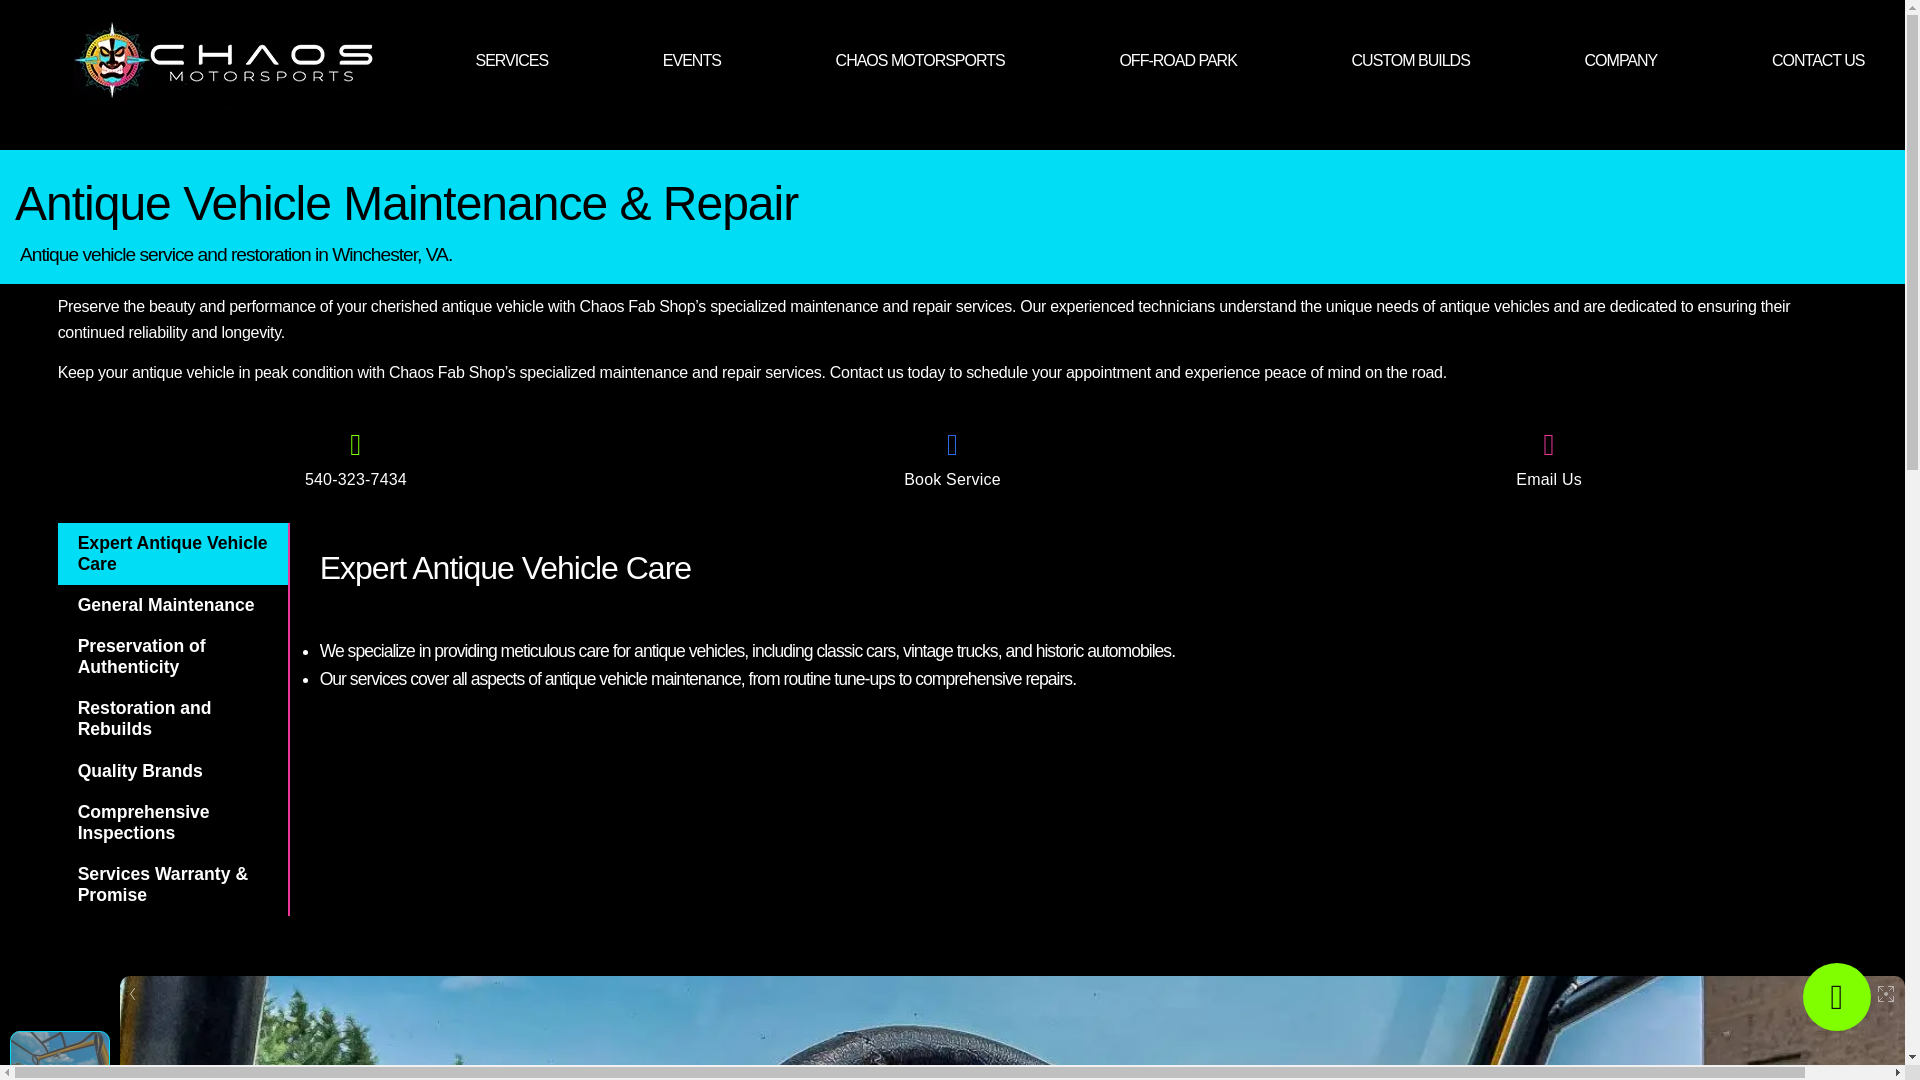 The image size is (1920, 1080). Describe the element at coordinates (692, 59) in the screenshot. I see `Chaos Motorsports Events` at that location.